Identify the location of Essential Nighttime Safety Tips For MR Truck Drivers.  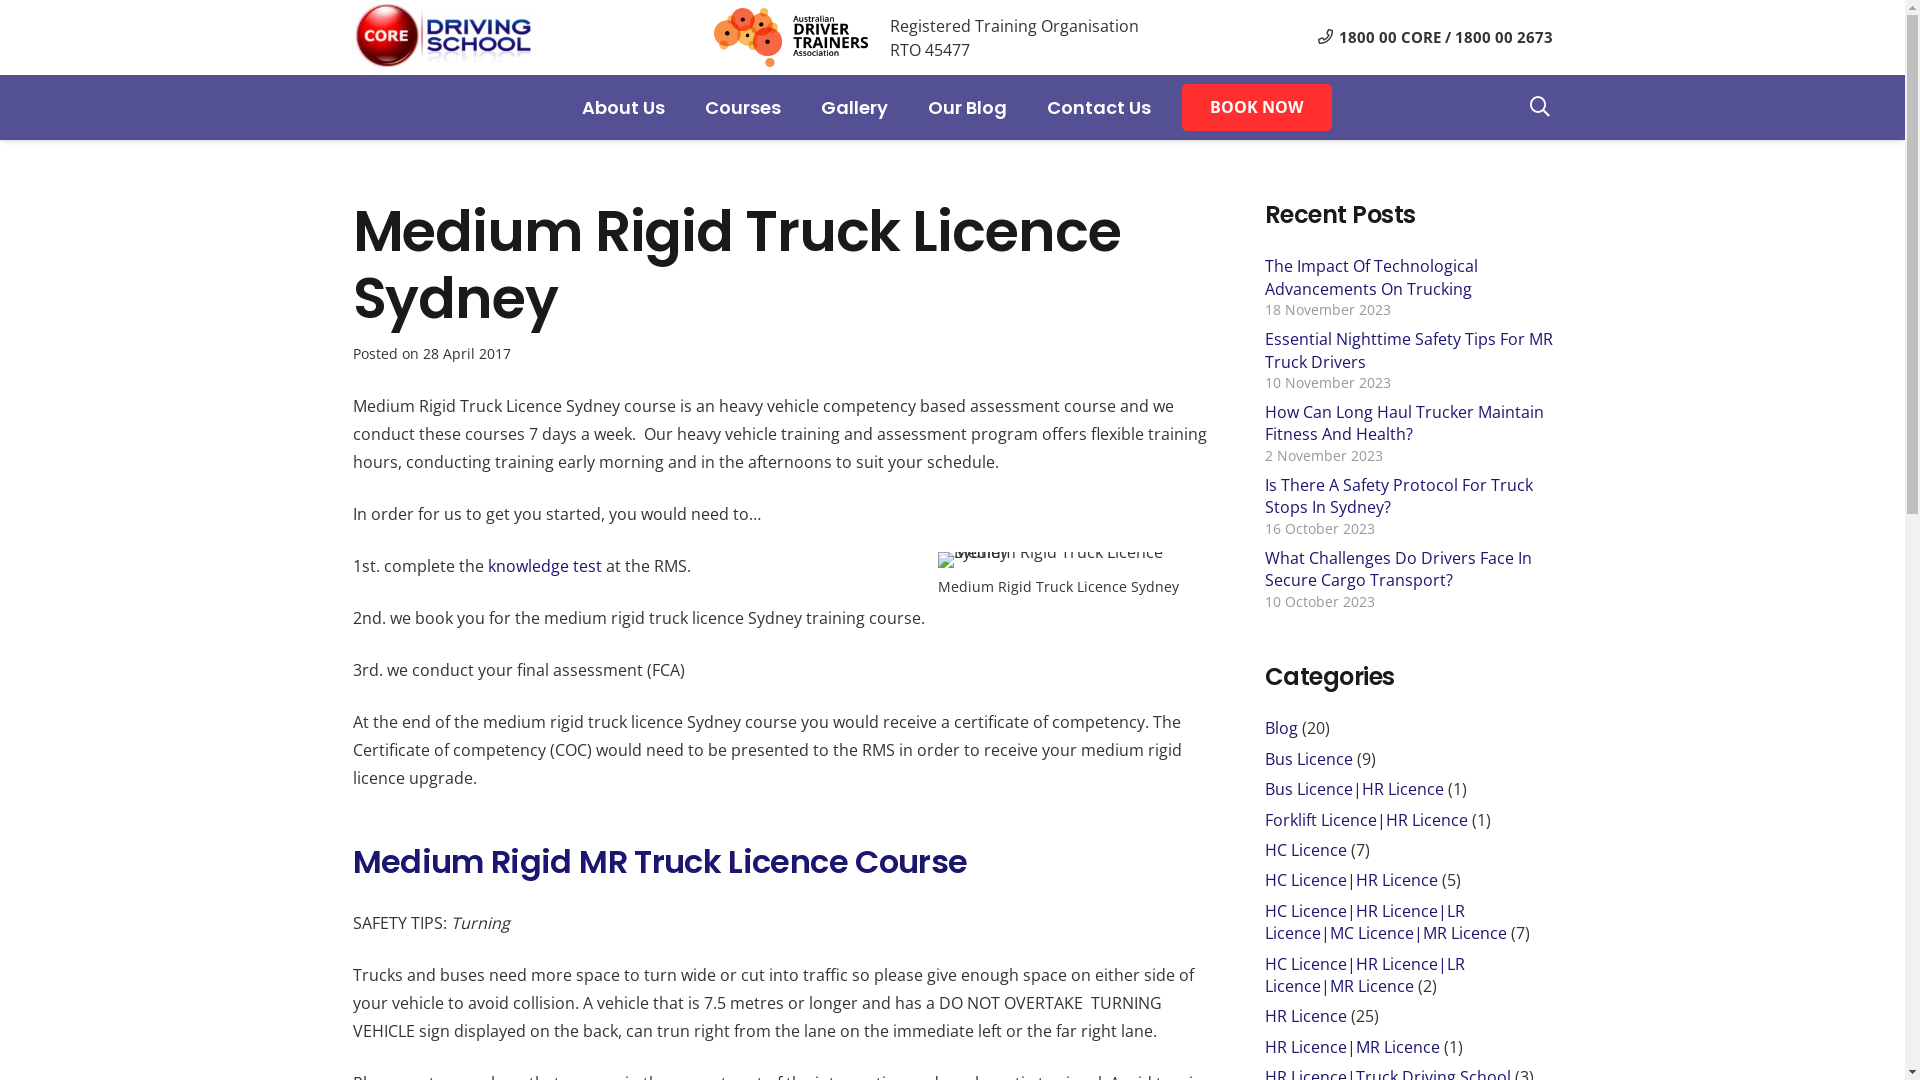
(1408, 350).